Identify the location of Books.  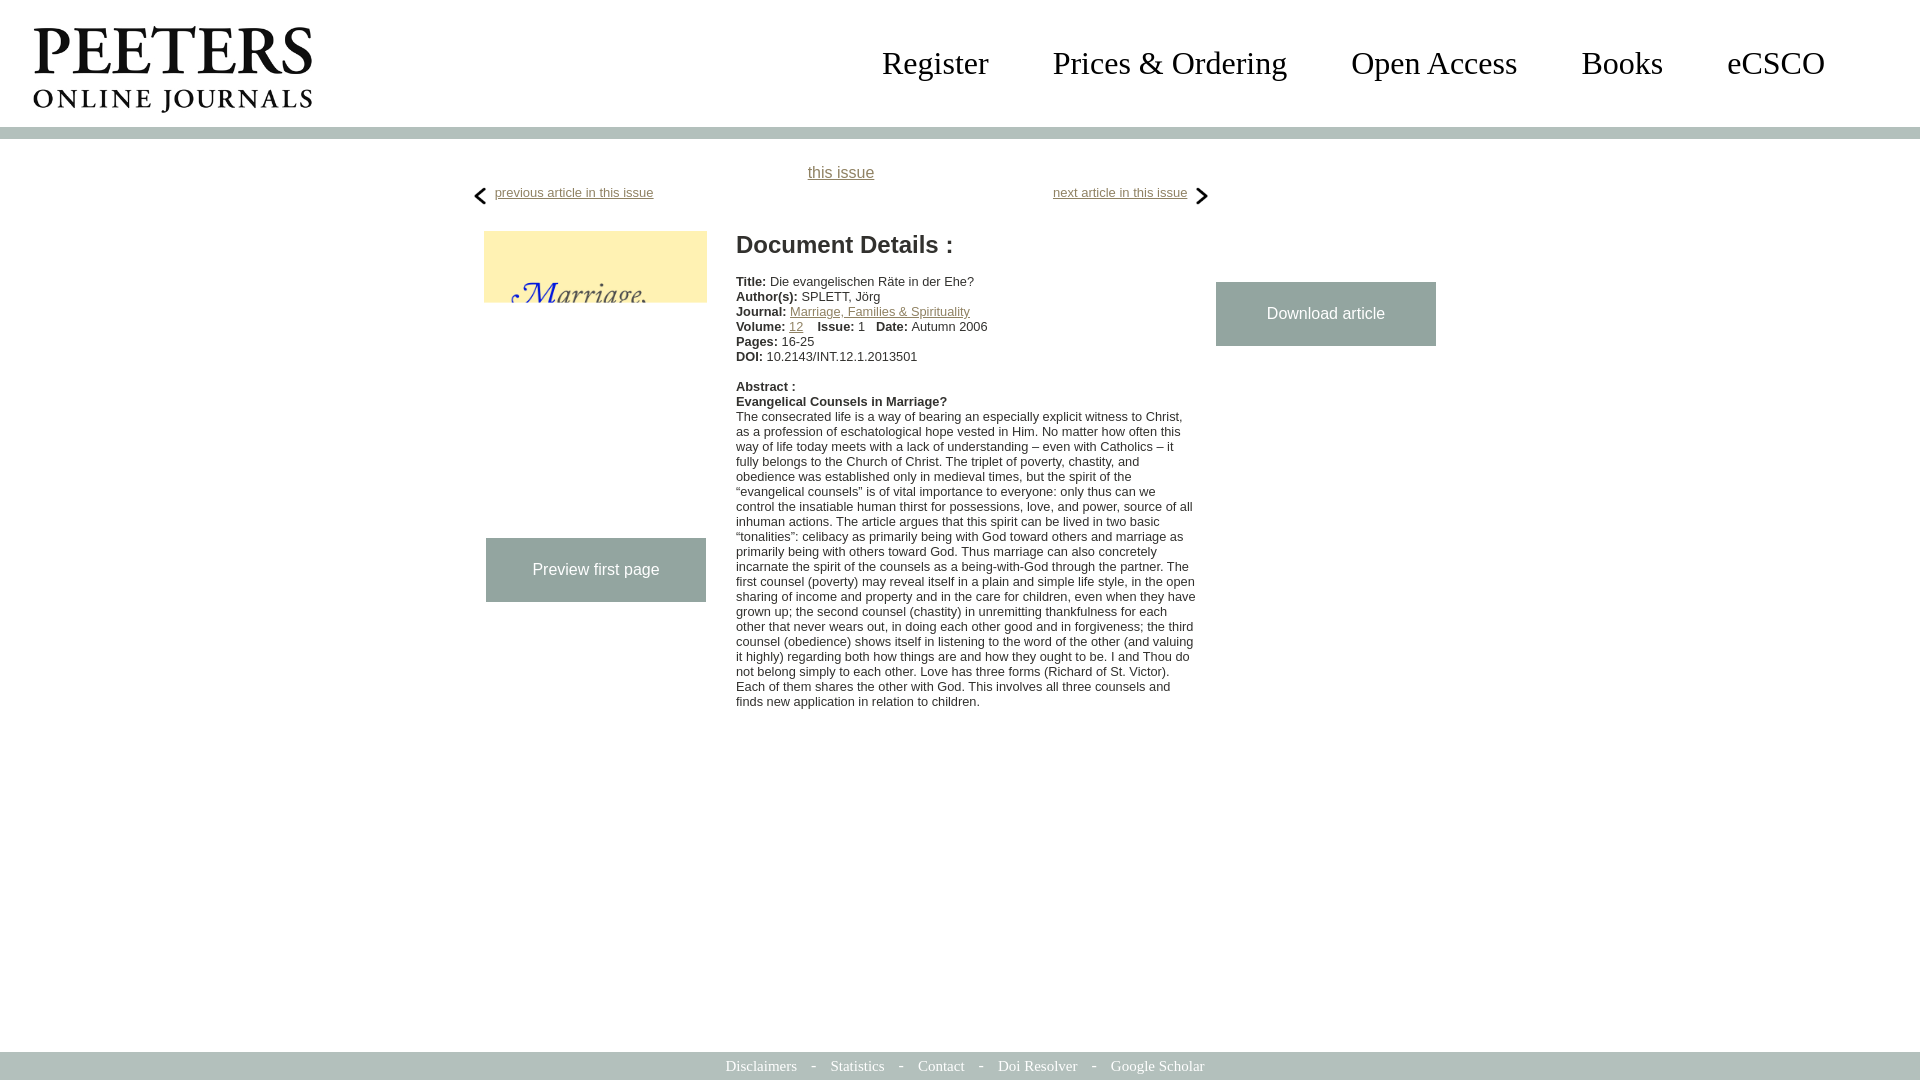
(1621, 63).